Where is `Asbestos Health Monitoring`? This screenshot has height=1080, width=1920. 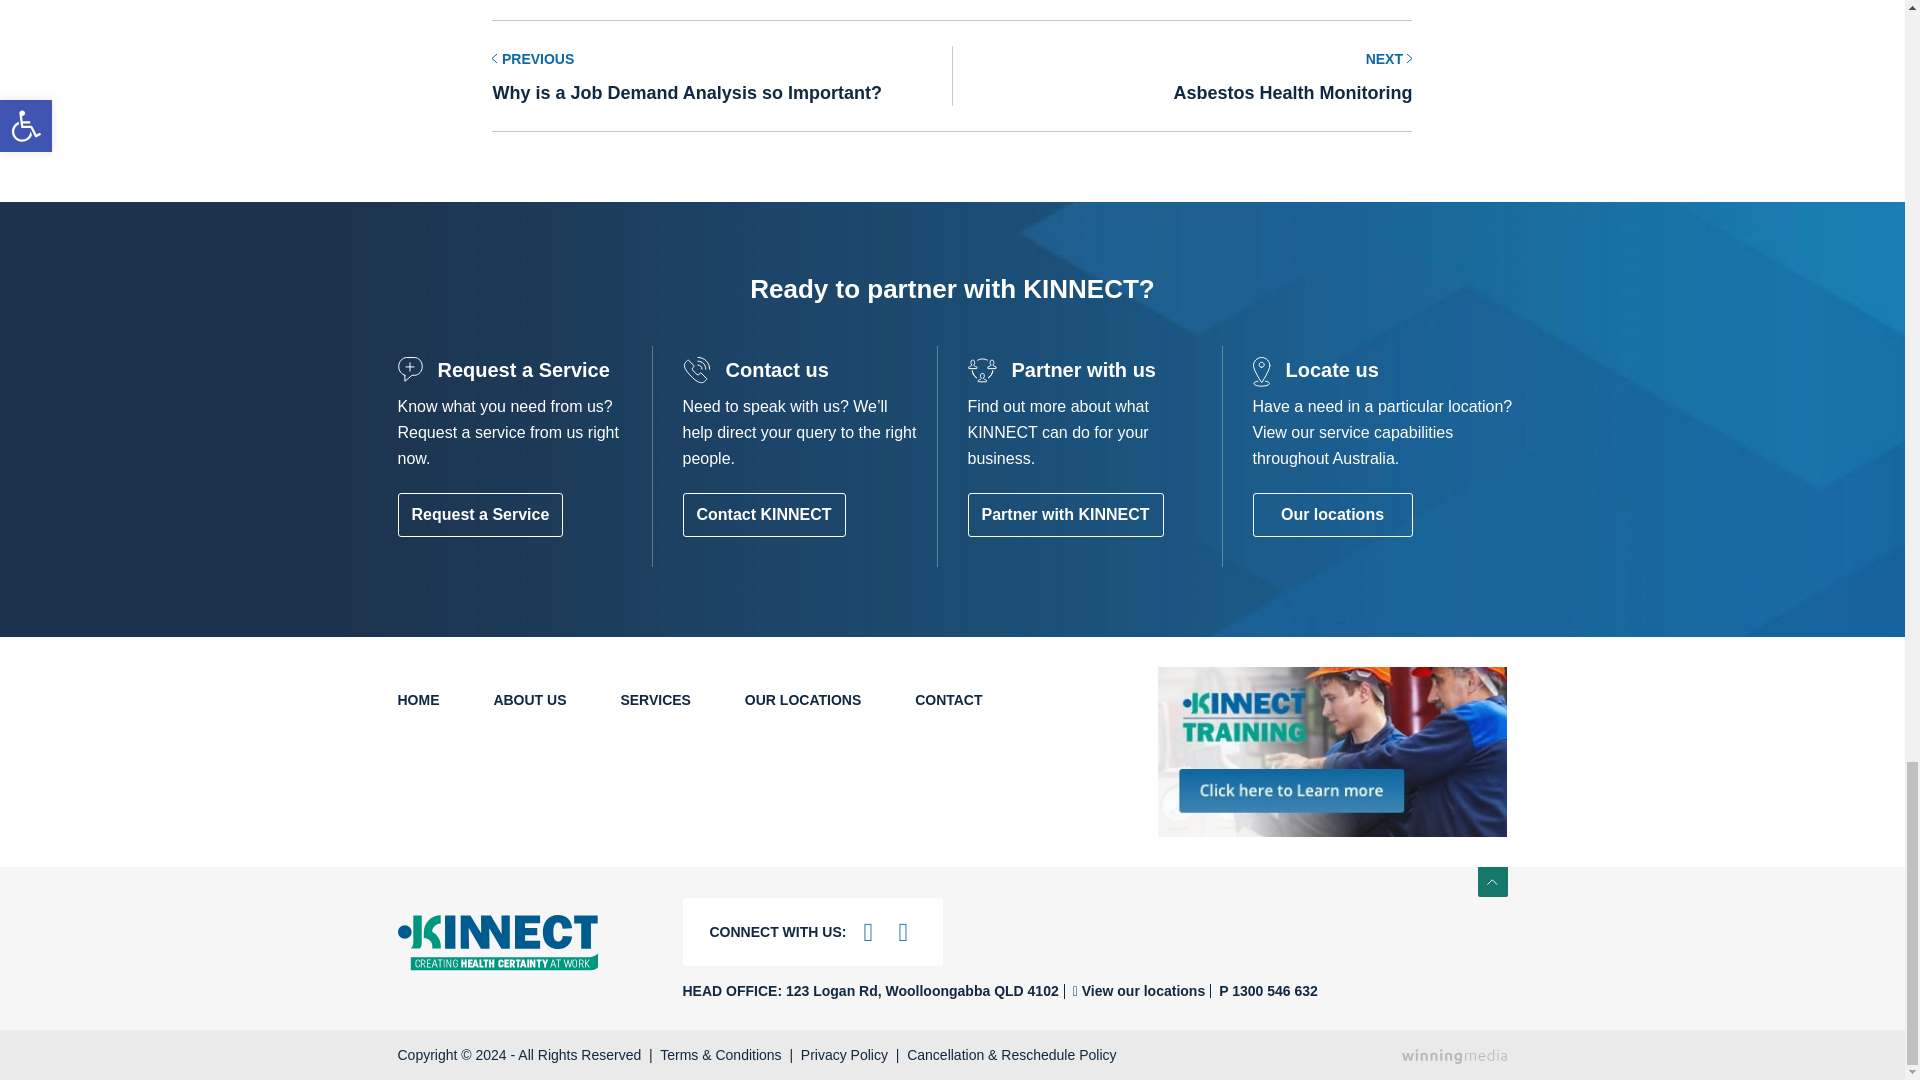 Asbestos Health Monitoring is located at coordinates (1182, 76).